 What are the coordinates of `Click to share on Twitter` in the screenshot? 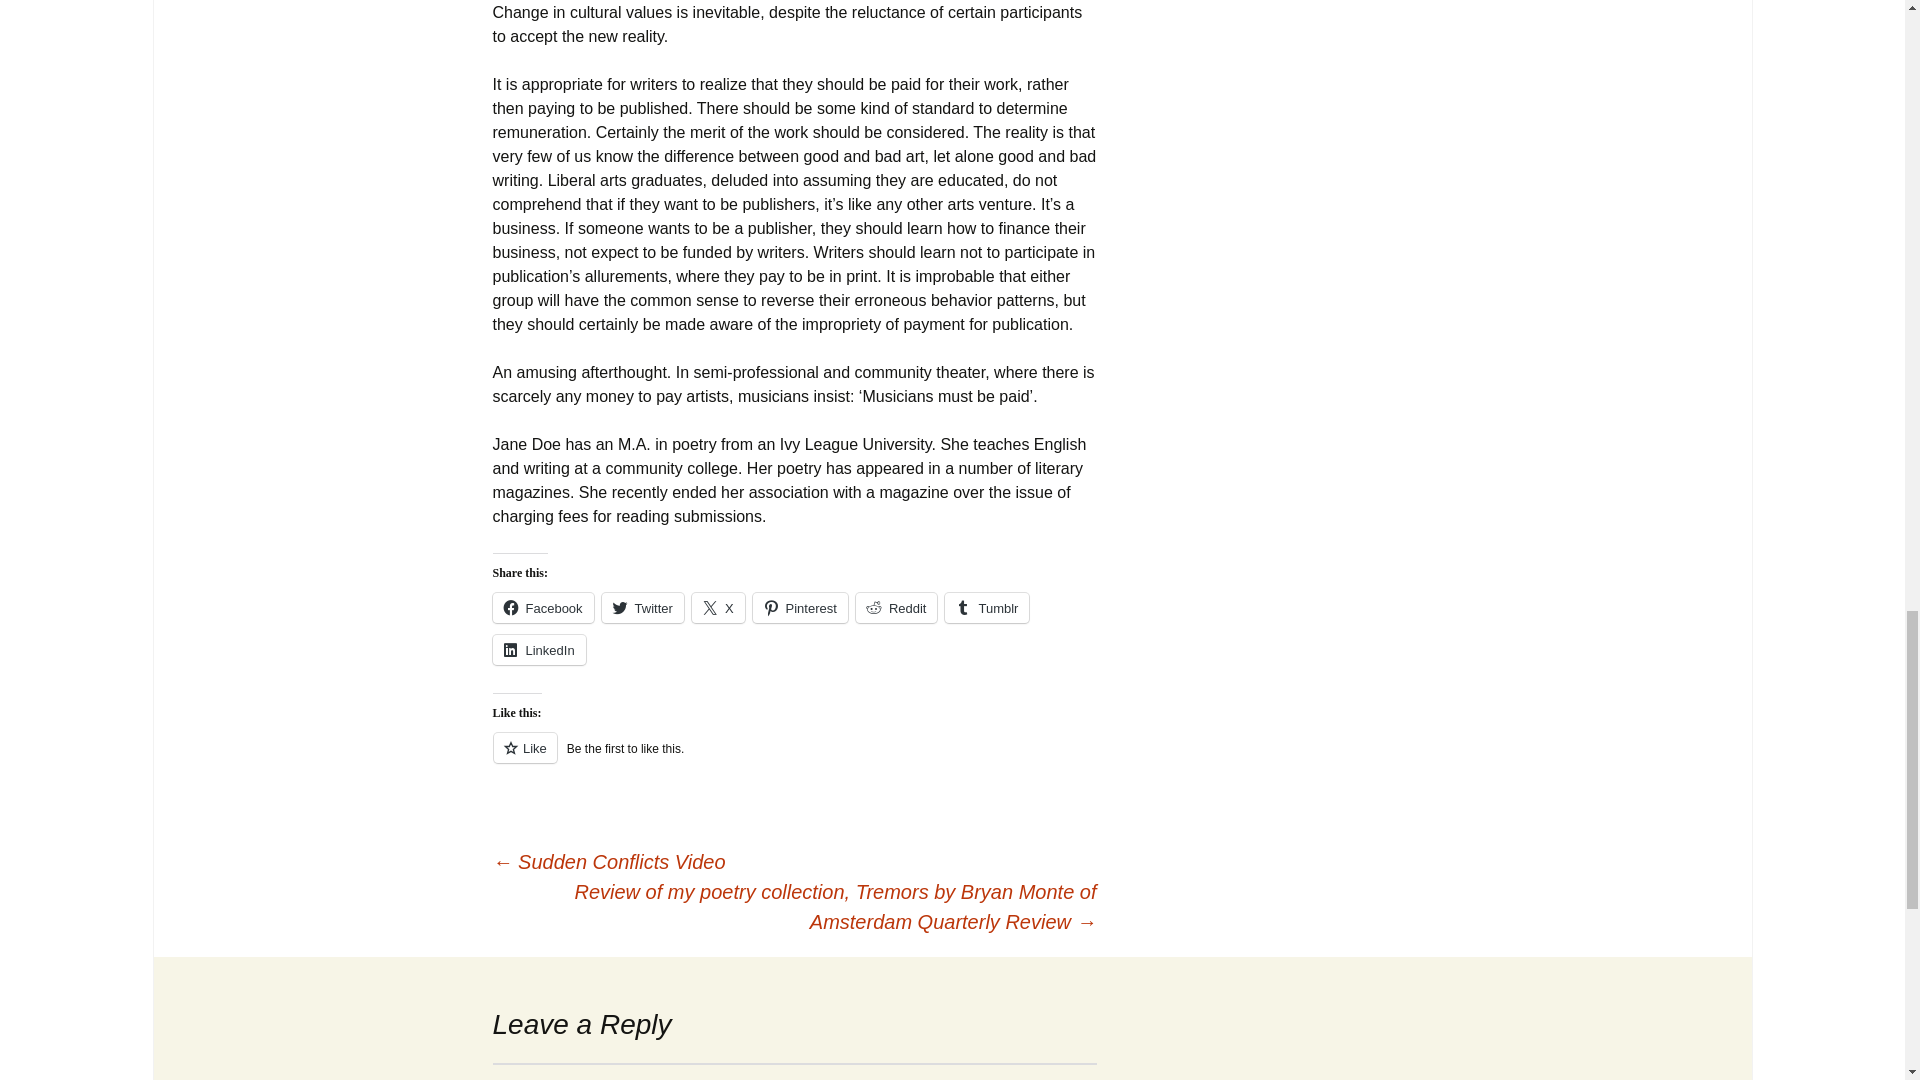 It's located at (642, 608).